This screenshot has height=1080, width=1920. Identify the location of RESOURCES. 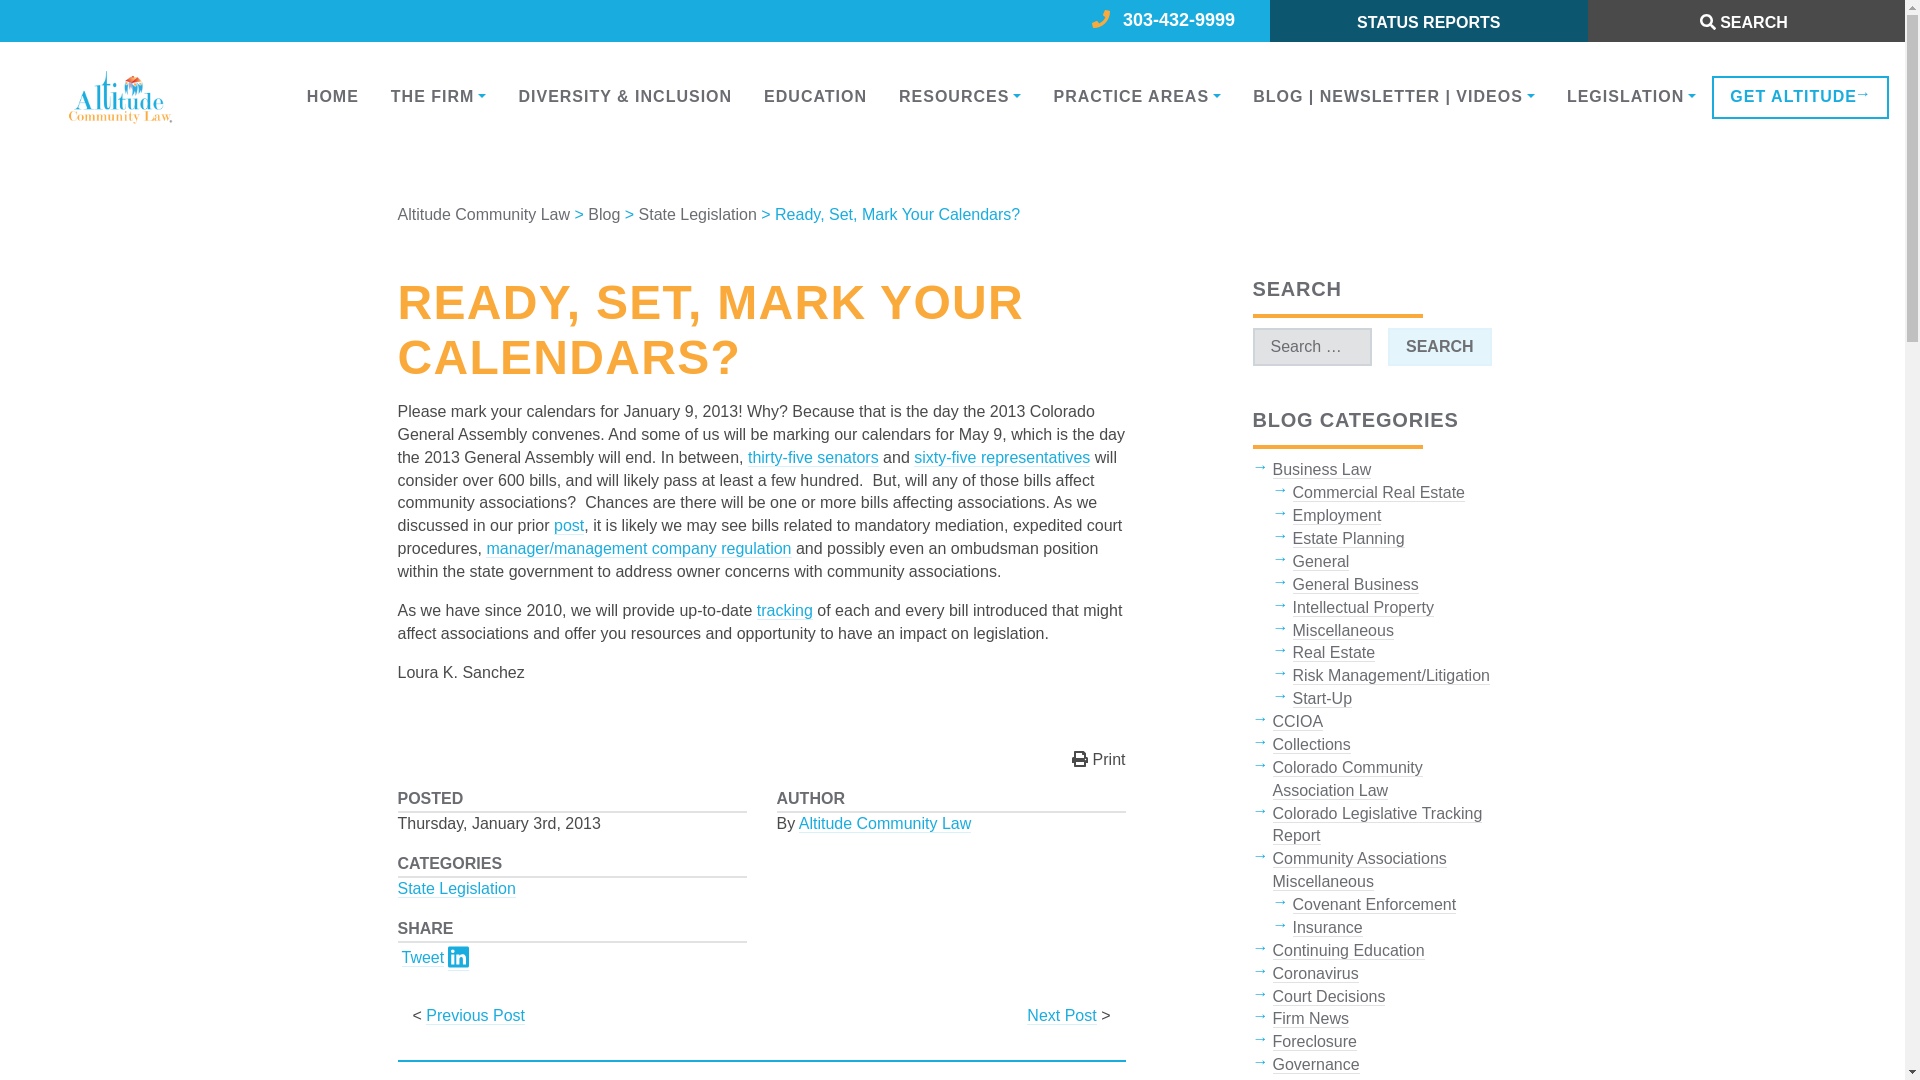
(960, 96).